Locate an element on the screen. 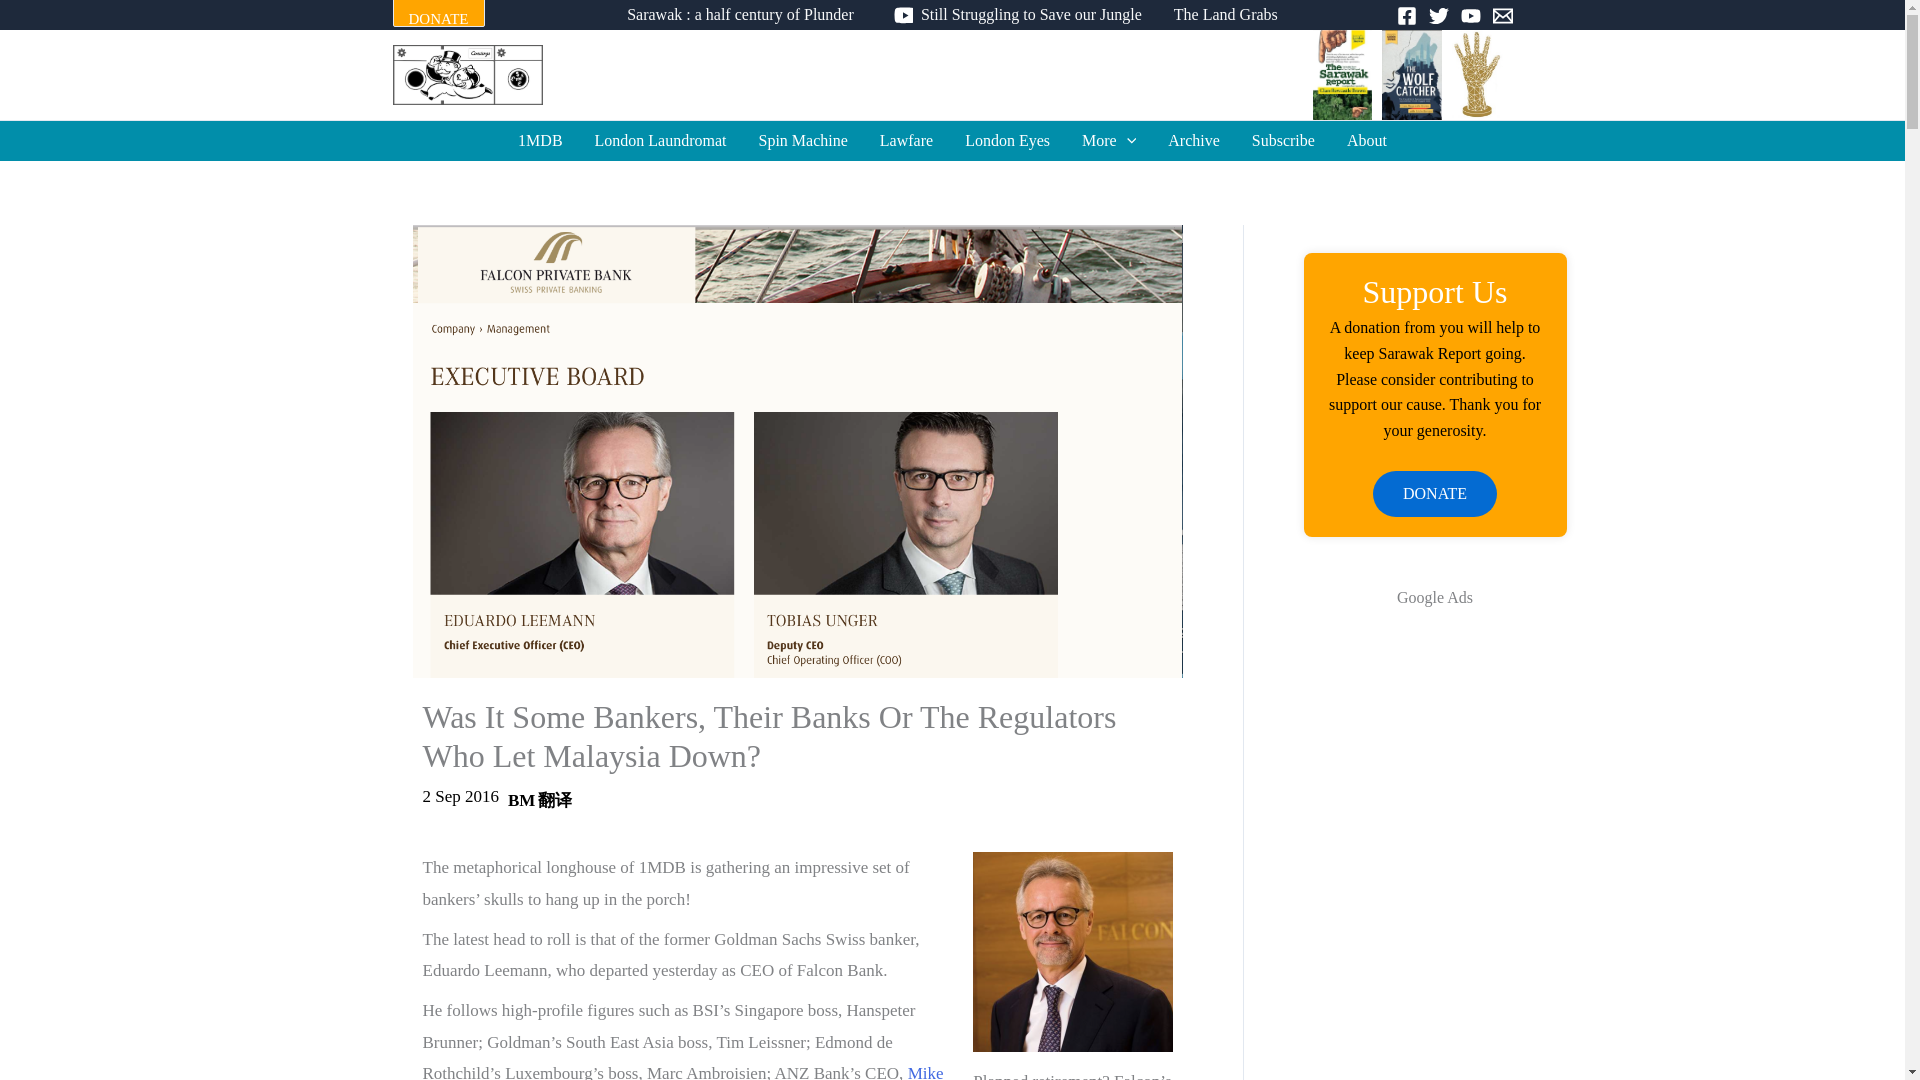 The width and height of the screenshot is (1920, 1080). London Eyes is located at coordinates (1006, 140).